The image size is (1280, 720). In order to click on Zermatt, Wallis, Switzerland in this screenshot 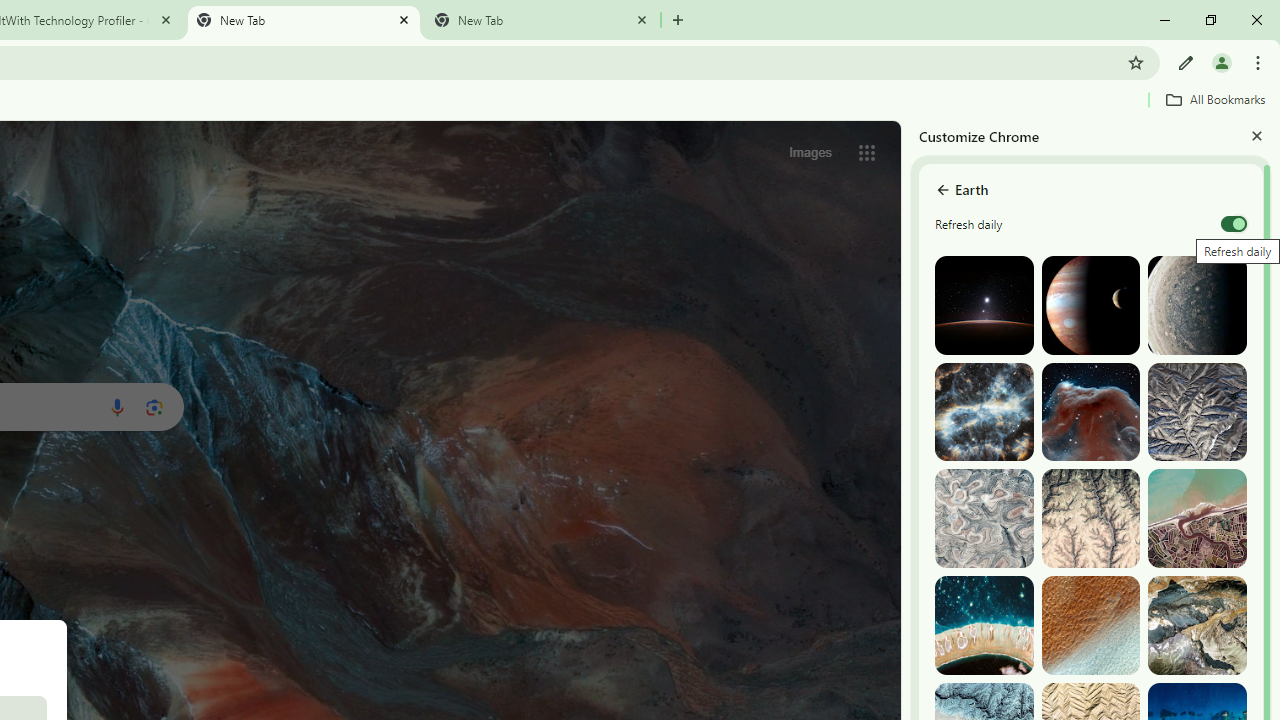, I will do `click(1197, 626)`.